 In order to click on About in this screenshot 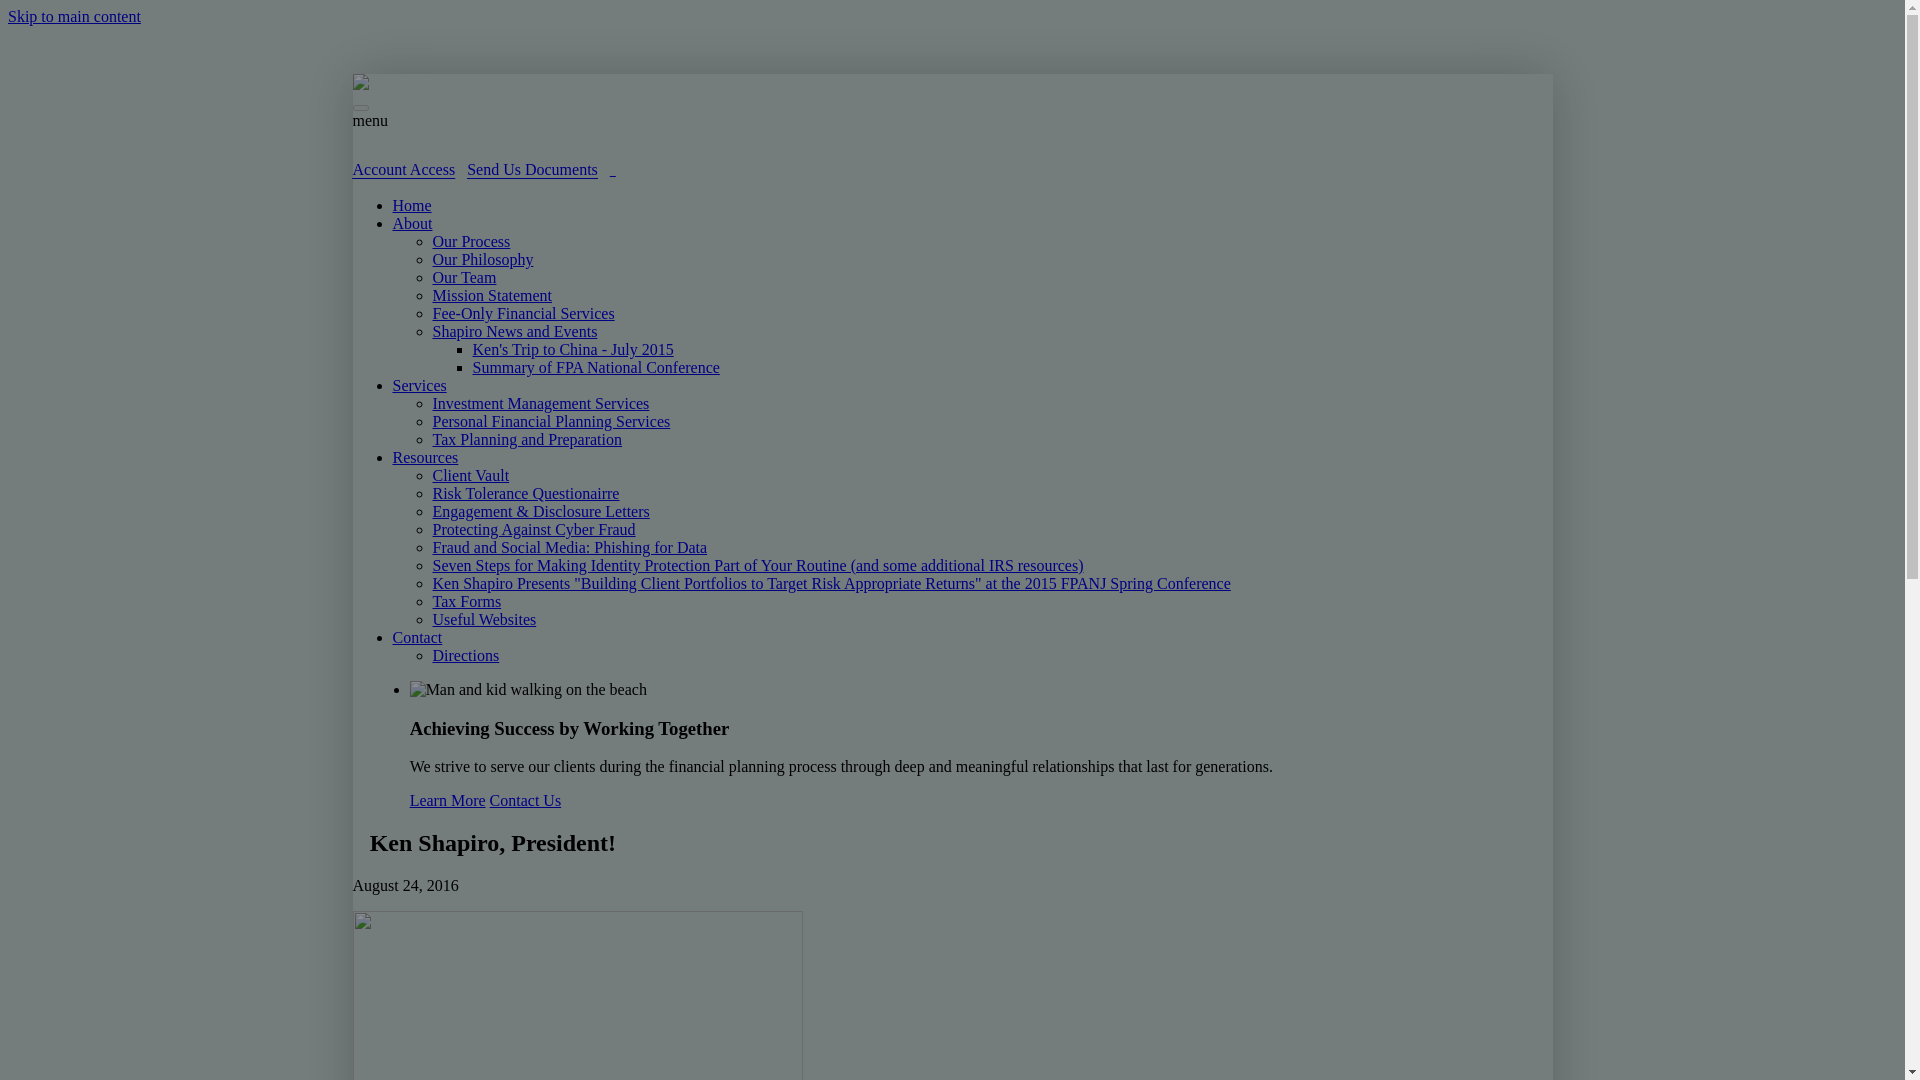, I will do `click(412, 223)`.